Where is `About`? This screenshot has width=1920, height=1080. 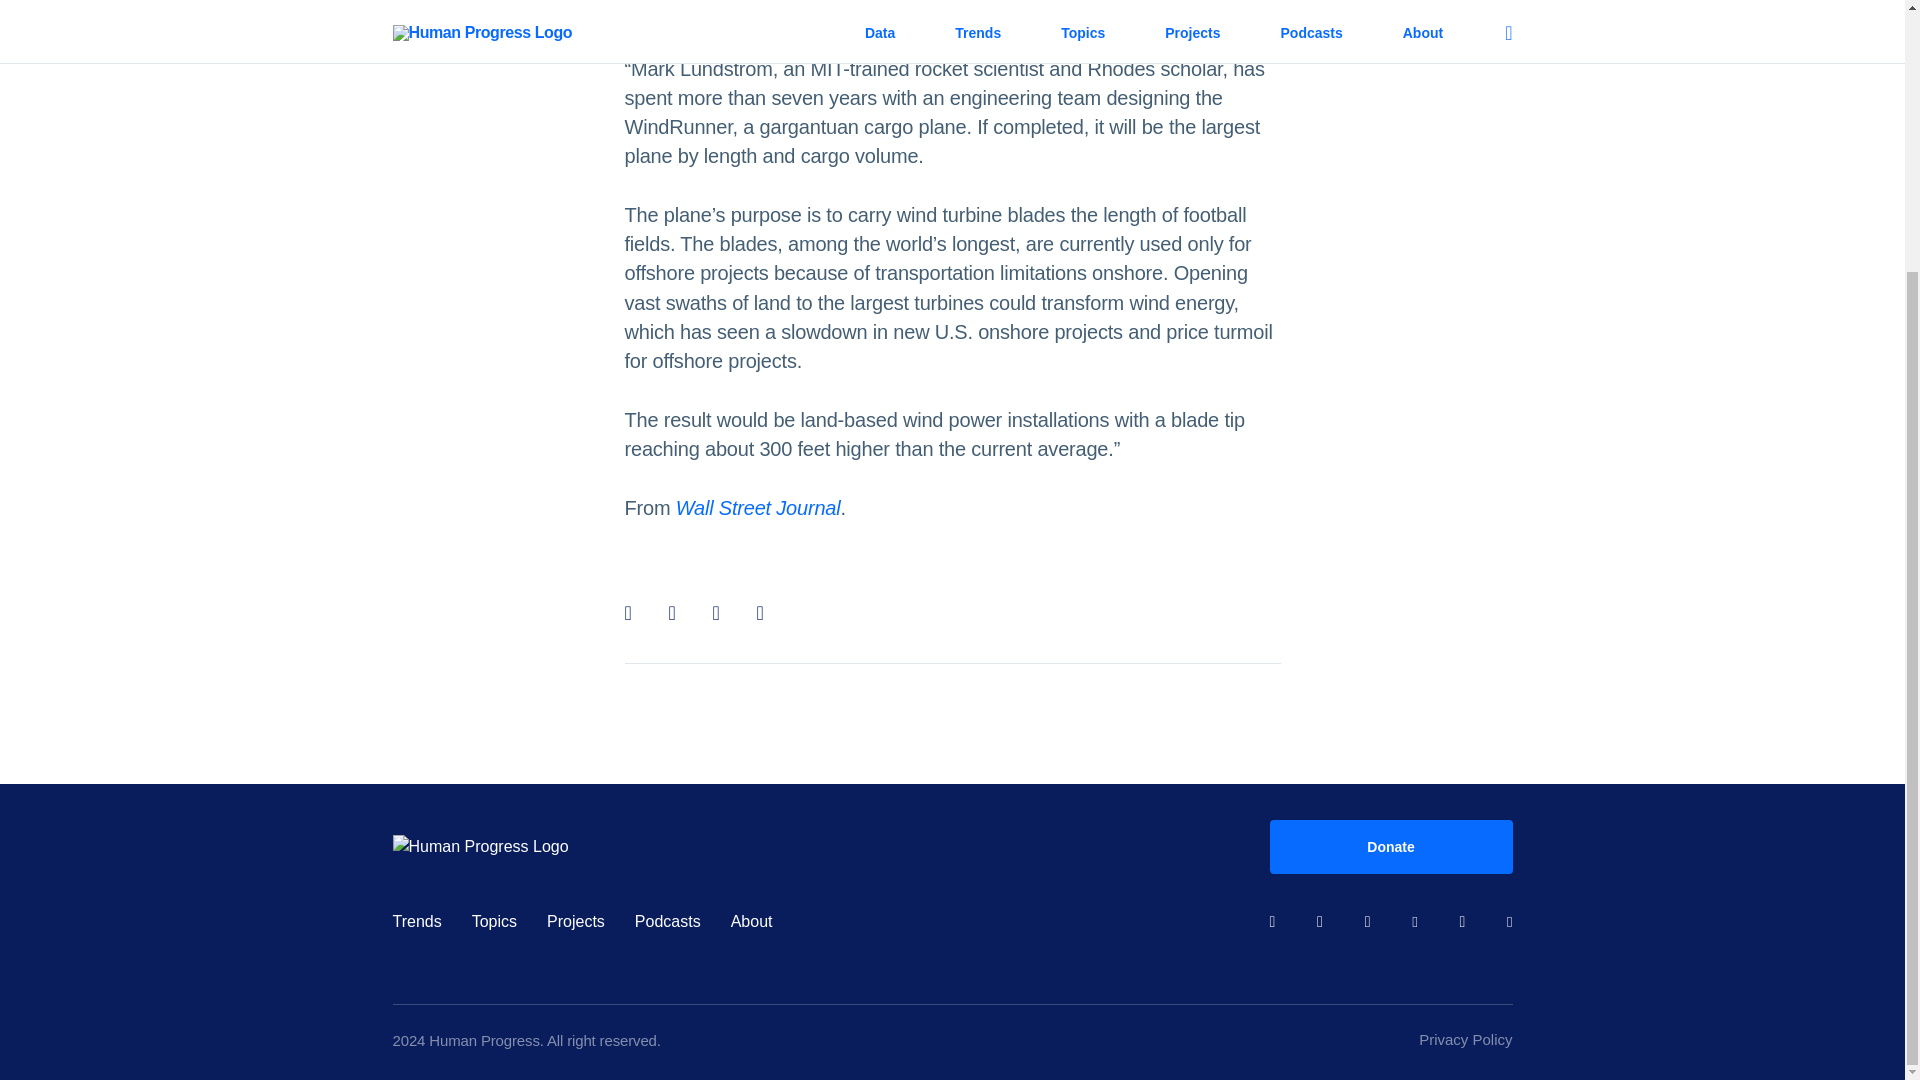 About is located at coordinates (752, 922).